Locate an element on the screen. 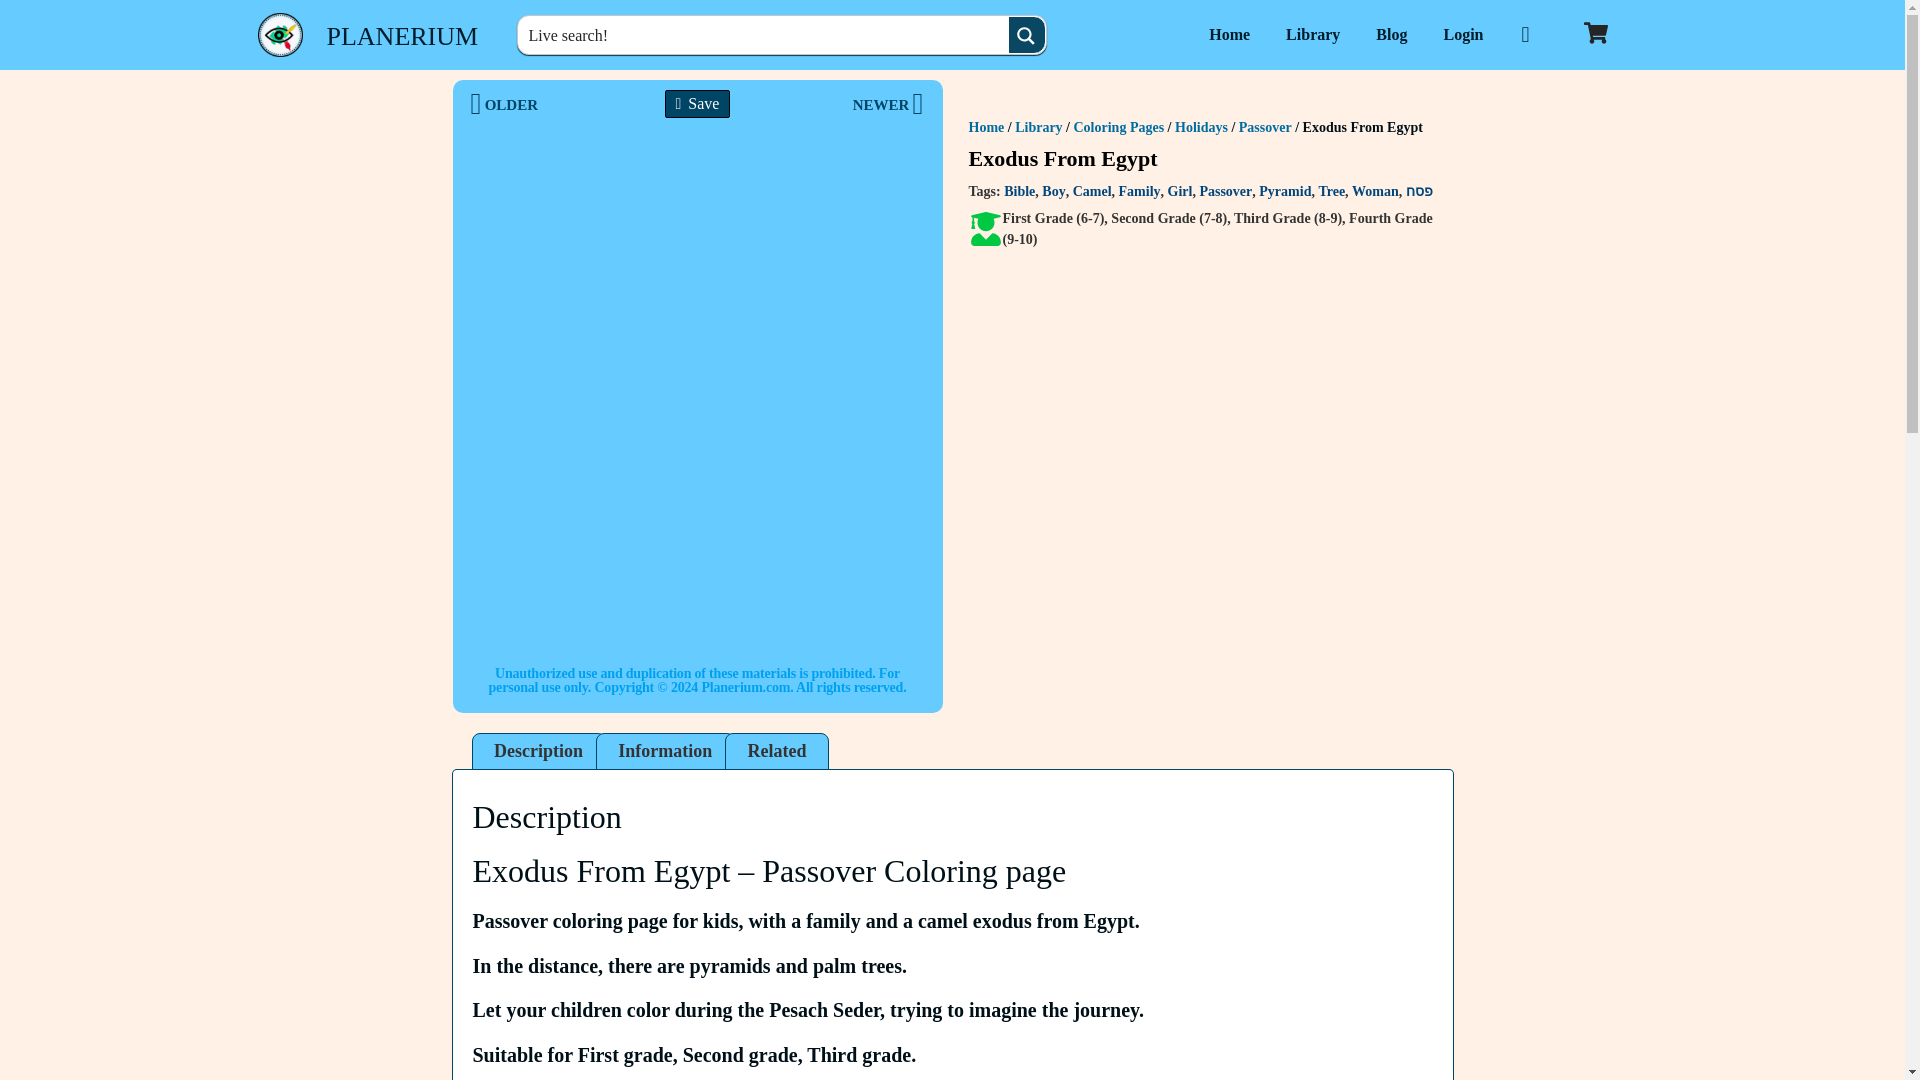  Girl is located at coordinates (1180, 190).